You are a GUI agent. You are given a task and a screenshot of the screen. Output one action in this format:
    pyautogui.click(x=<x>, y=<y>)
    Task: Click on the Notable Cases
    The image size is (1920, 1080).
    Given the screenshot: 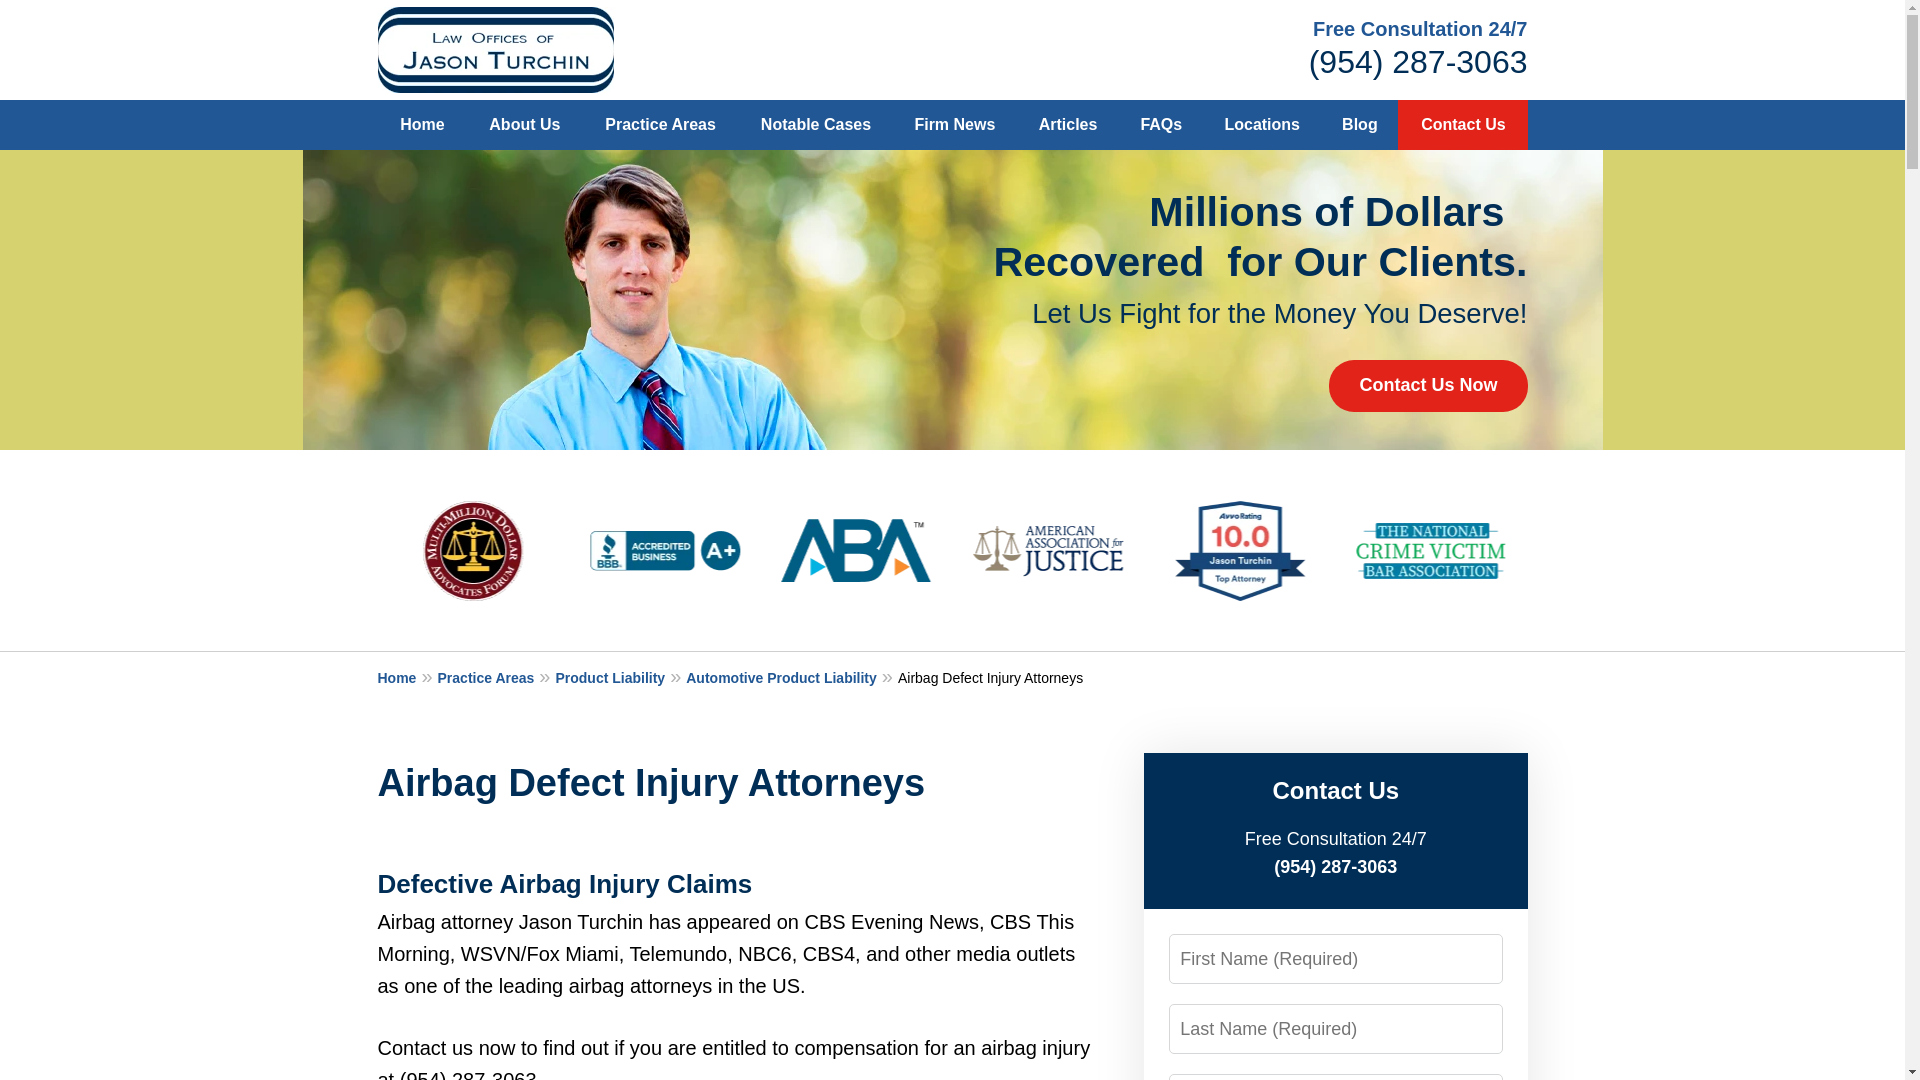 What is the action you would take?
    pyautogui.click(x=816, y=125)
    